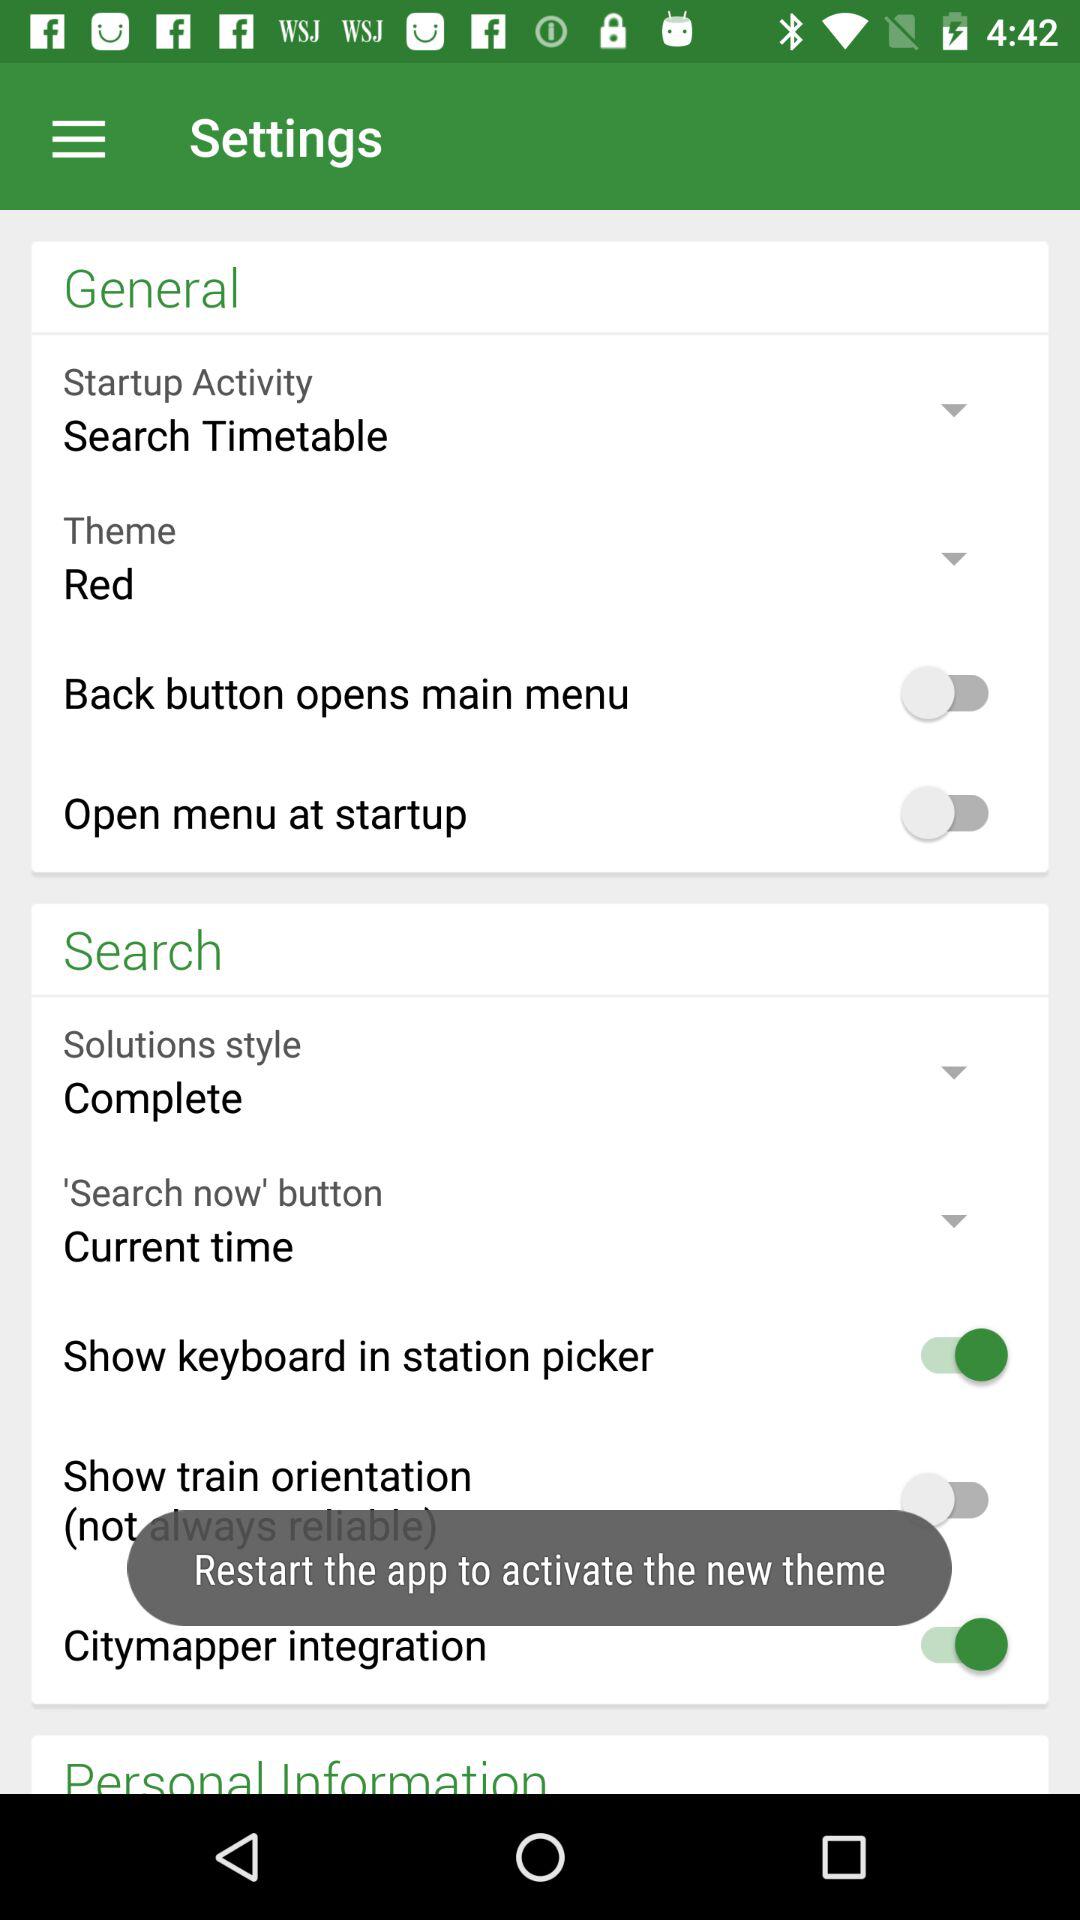 Image resolution: width=1080 pixels, height=1920 pixels. What do you see at coordinates (89, 136) in the screenshot?
I see `go to menu` at bounding box center [89, 136].